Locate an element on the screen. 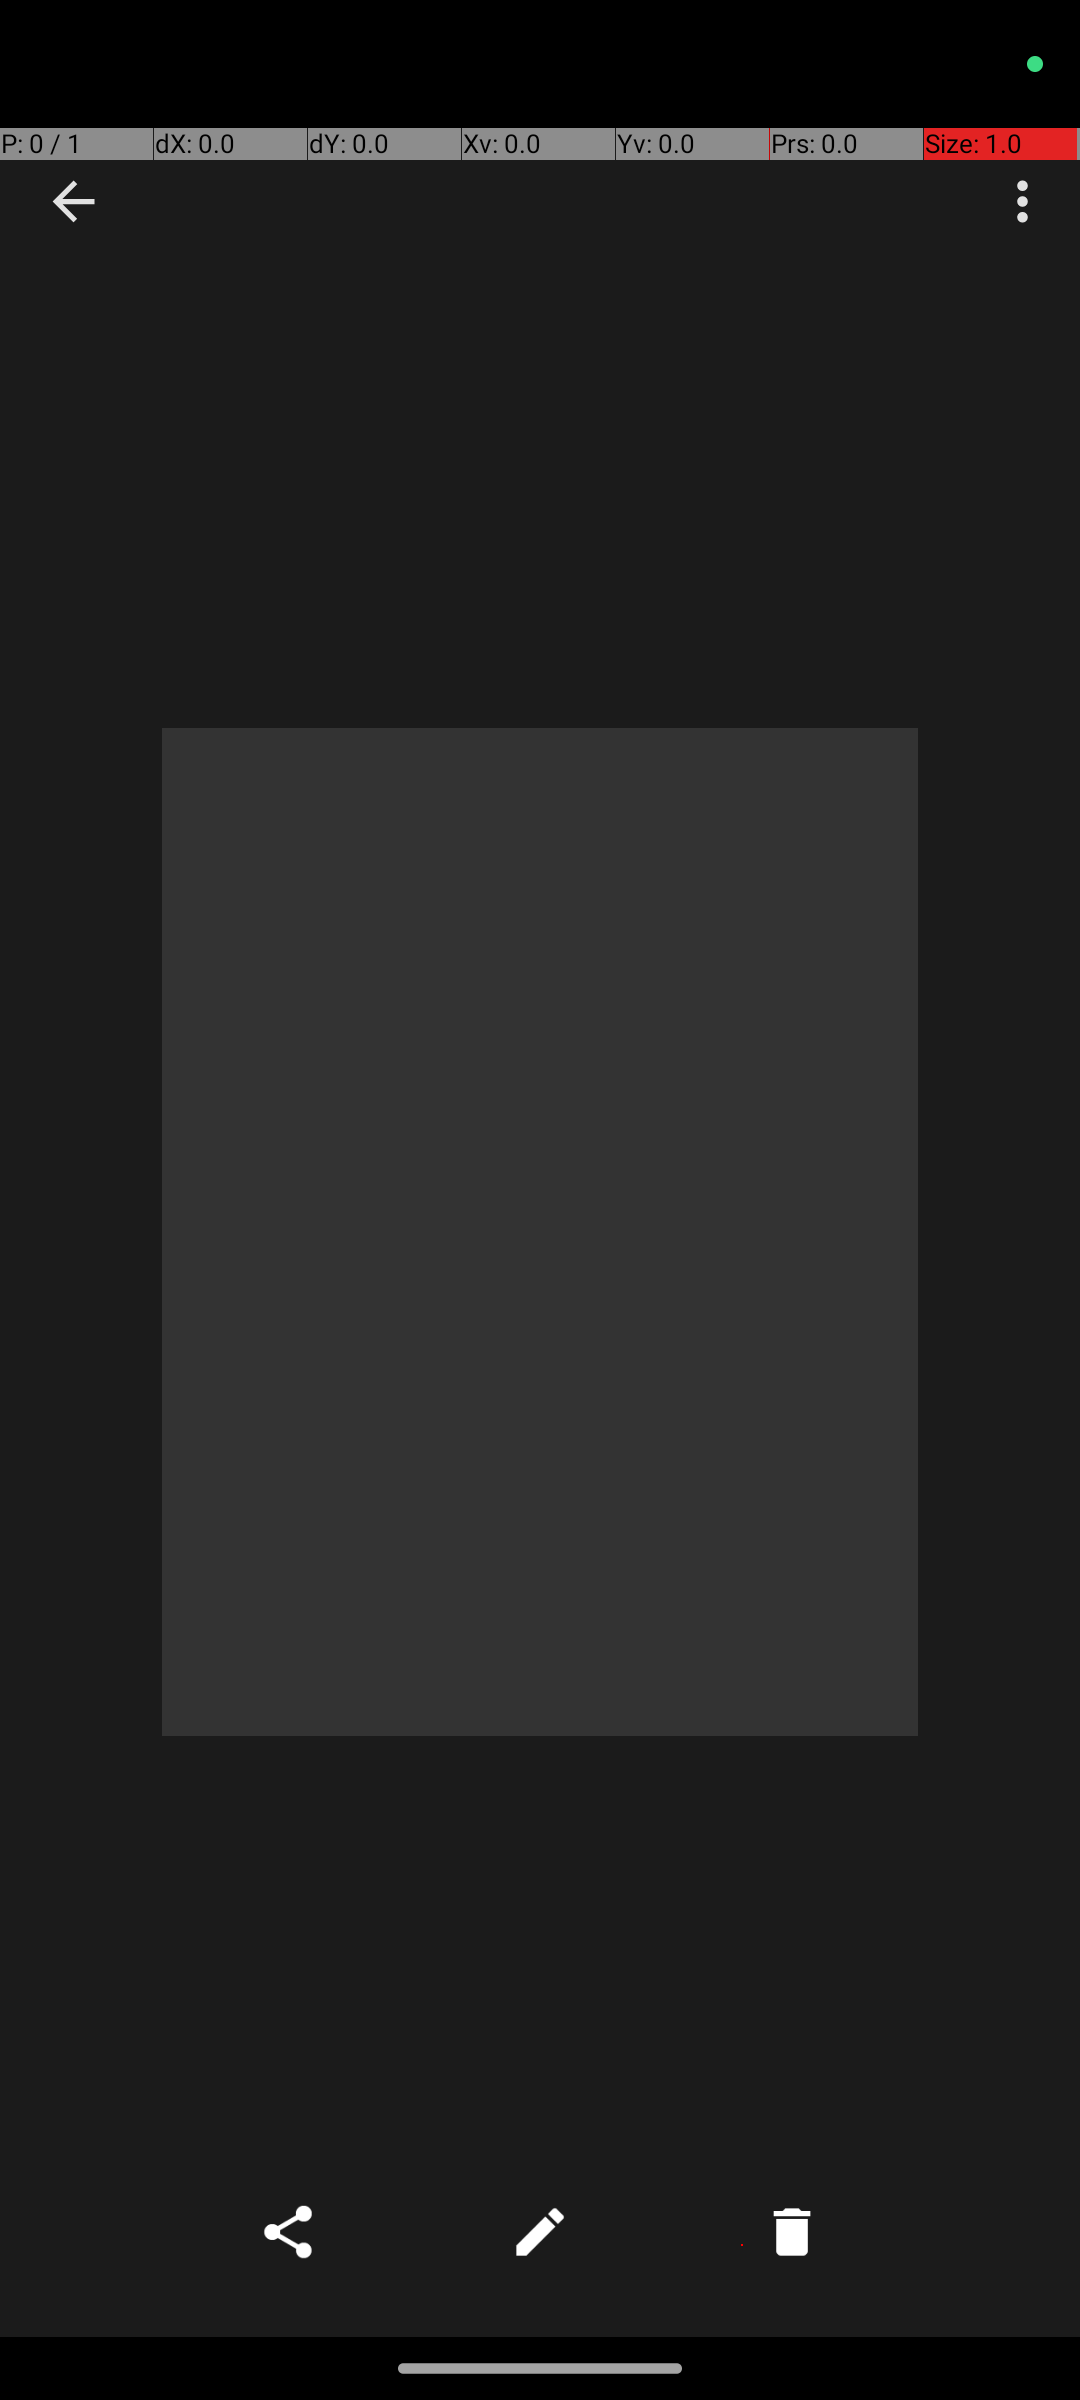 The width and height of the screenshot is (1080, 2400). Navigate up is located at coordinates (74, 202).